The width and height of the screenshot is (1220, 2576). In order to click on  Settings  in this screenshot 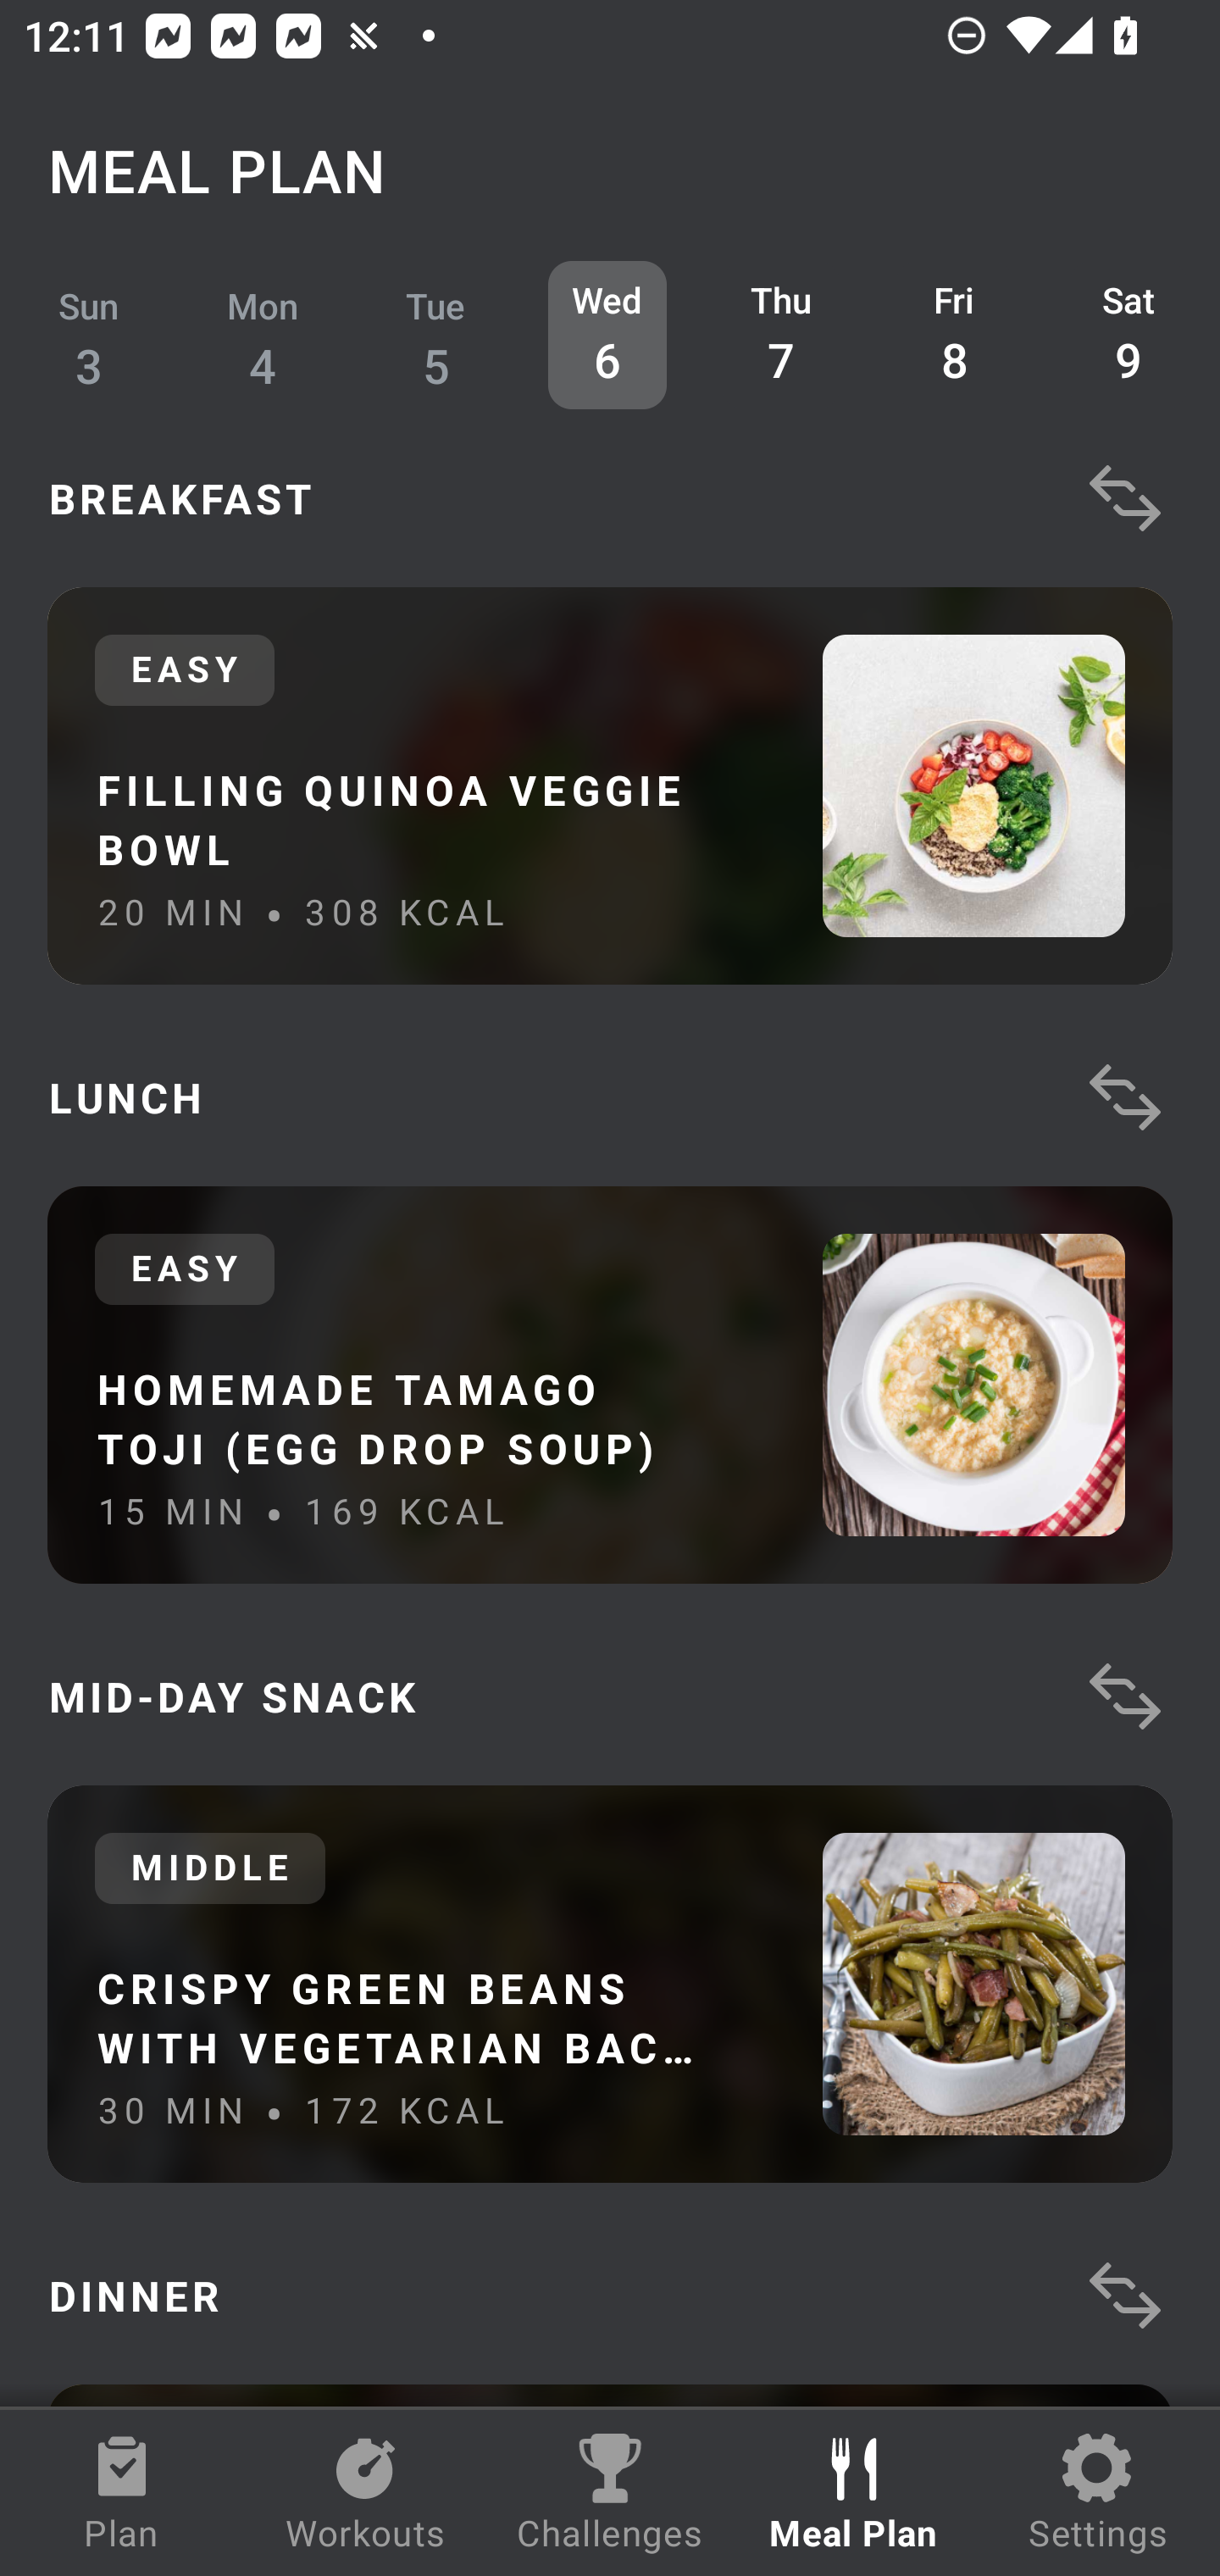, I will do `click(1098, 2493)`.